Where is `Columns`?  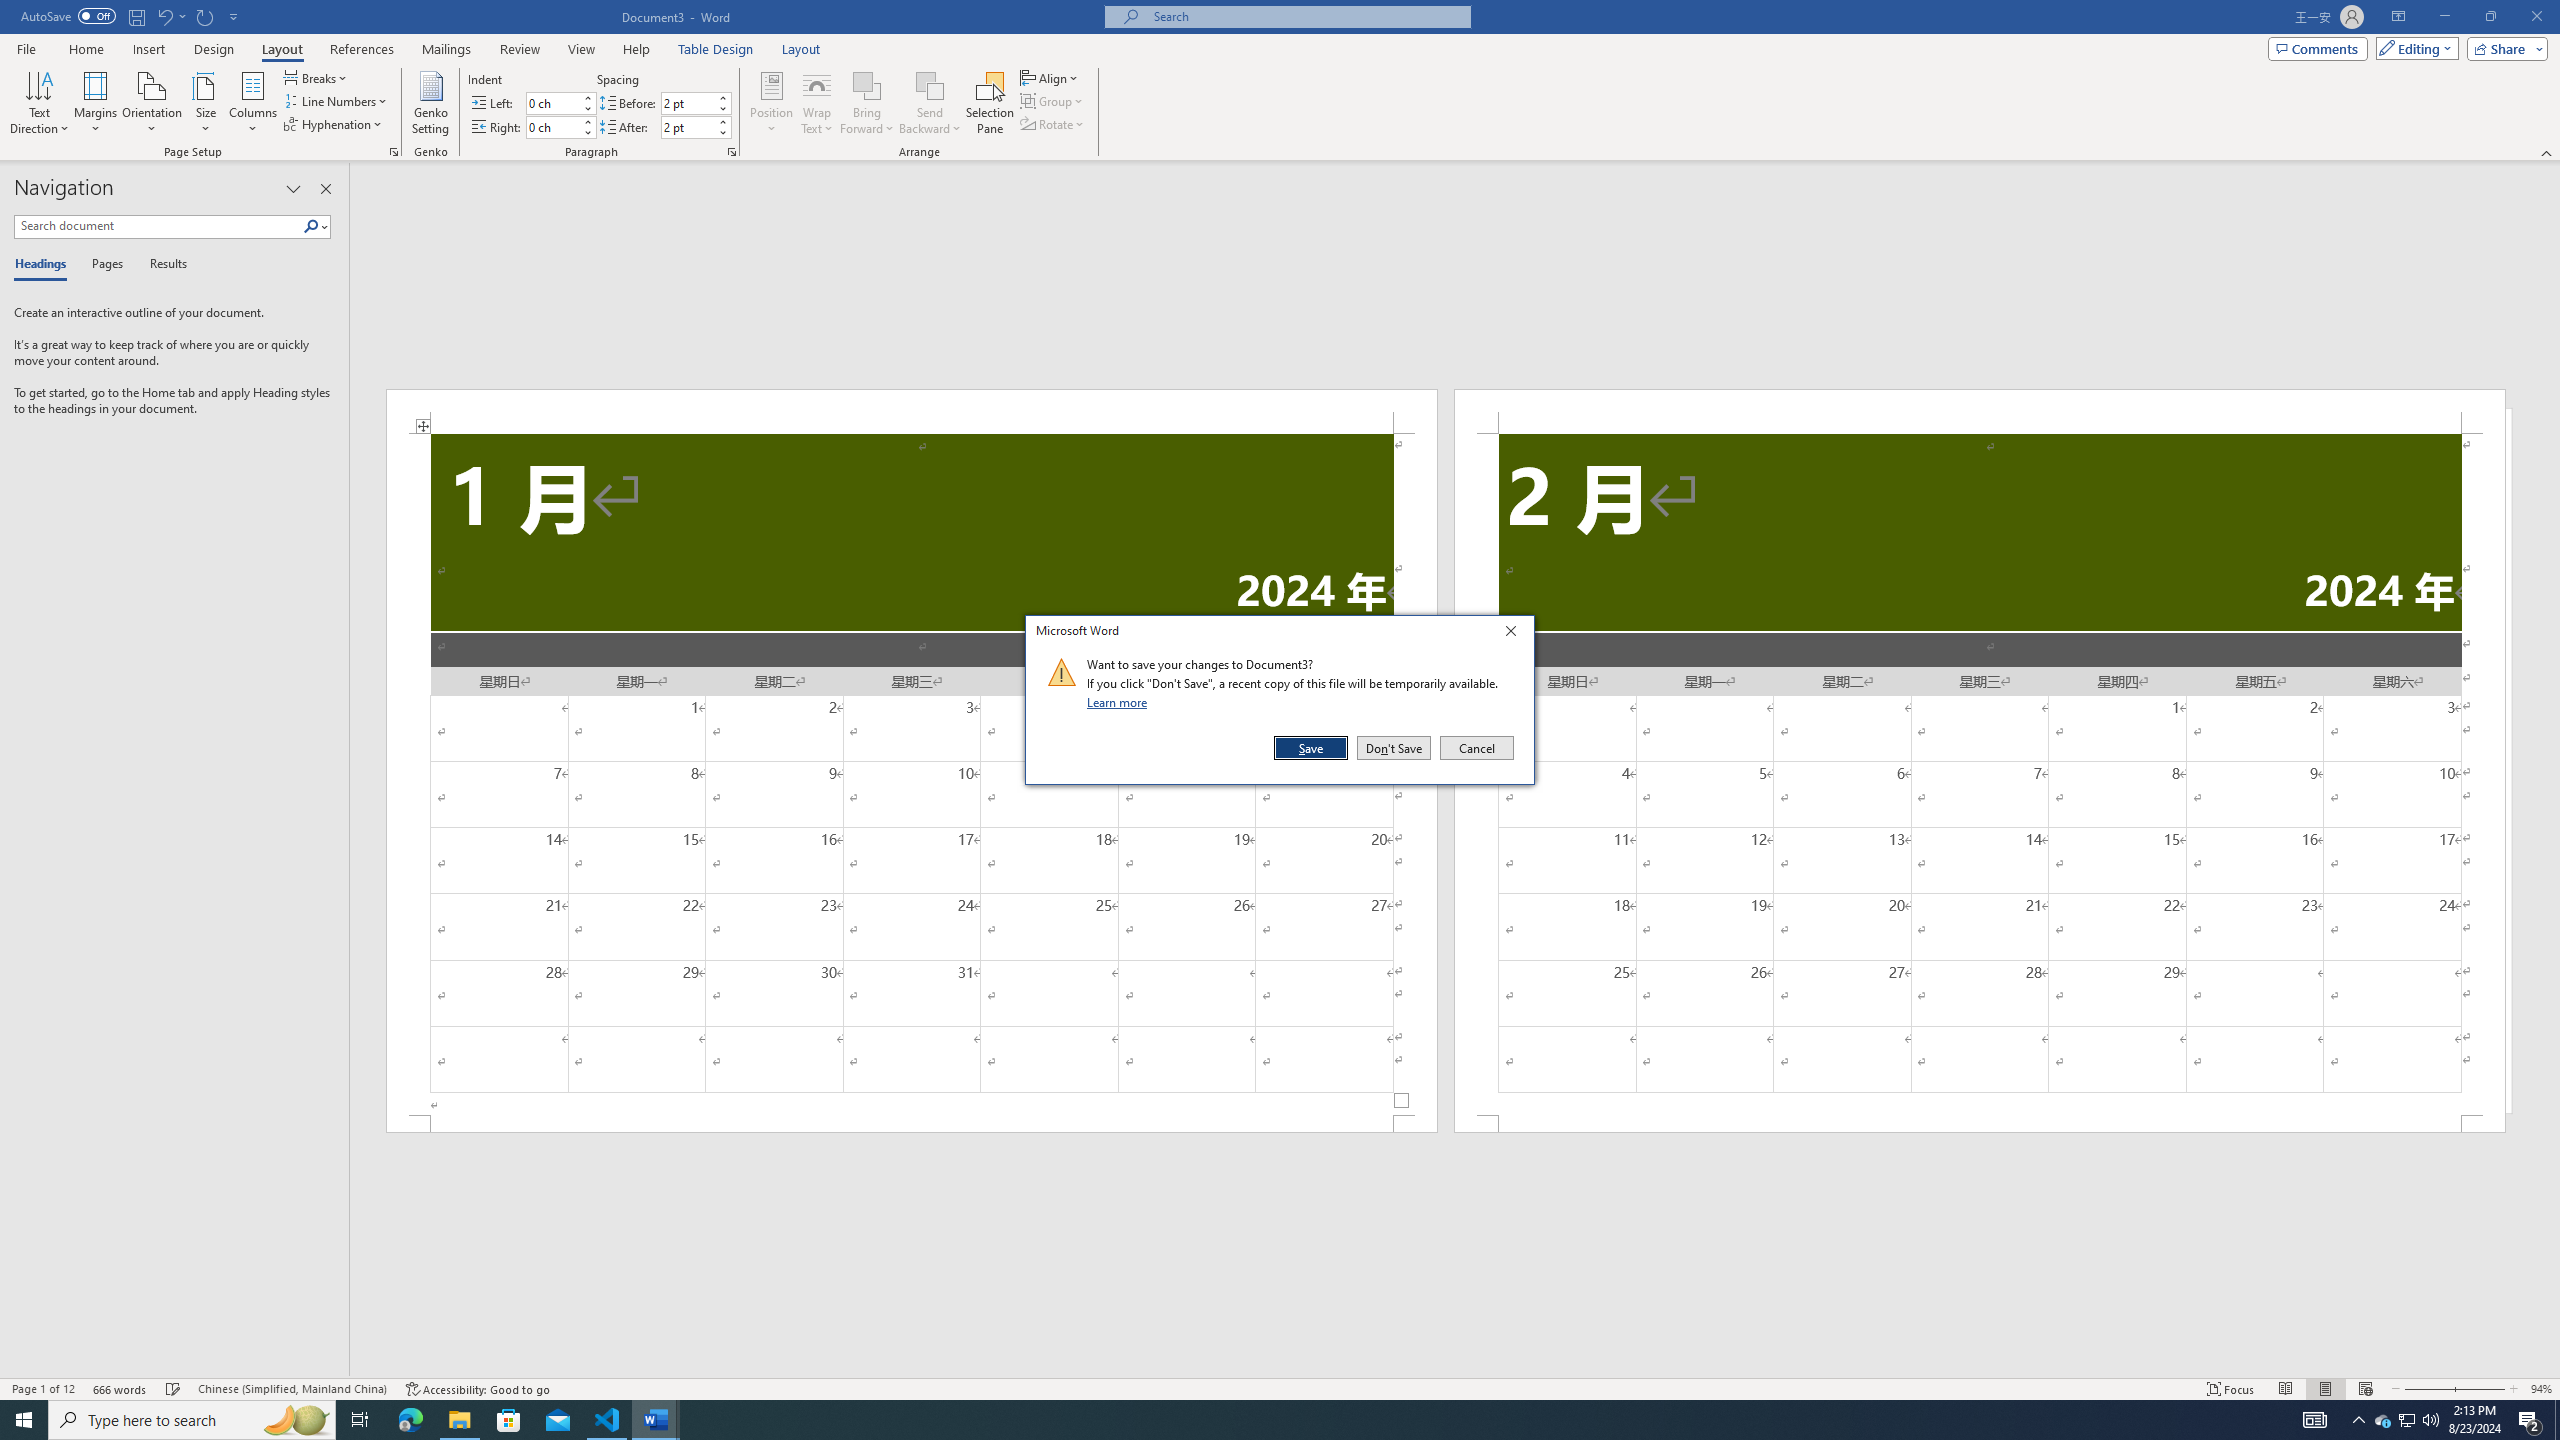 Columns is located at coordinates (253, 103).